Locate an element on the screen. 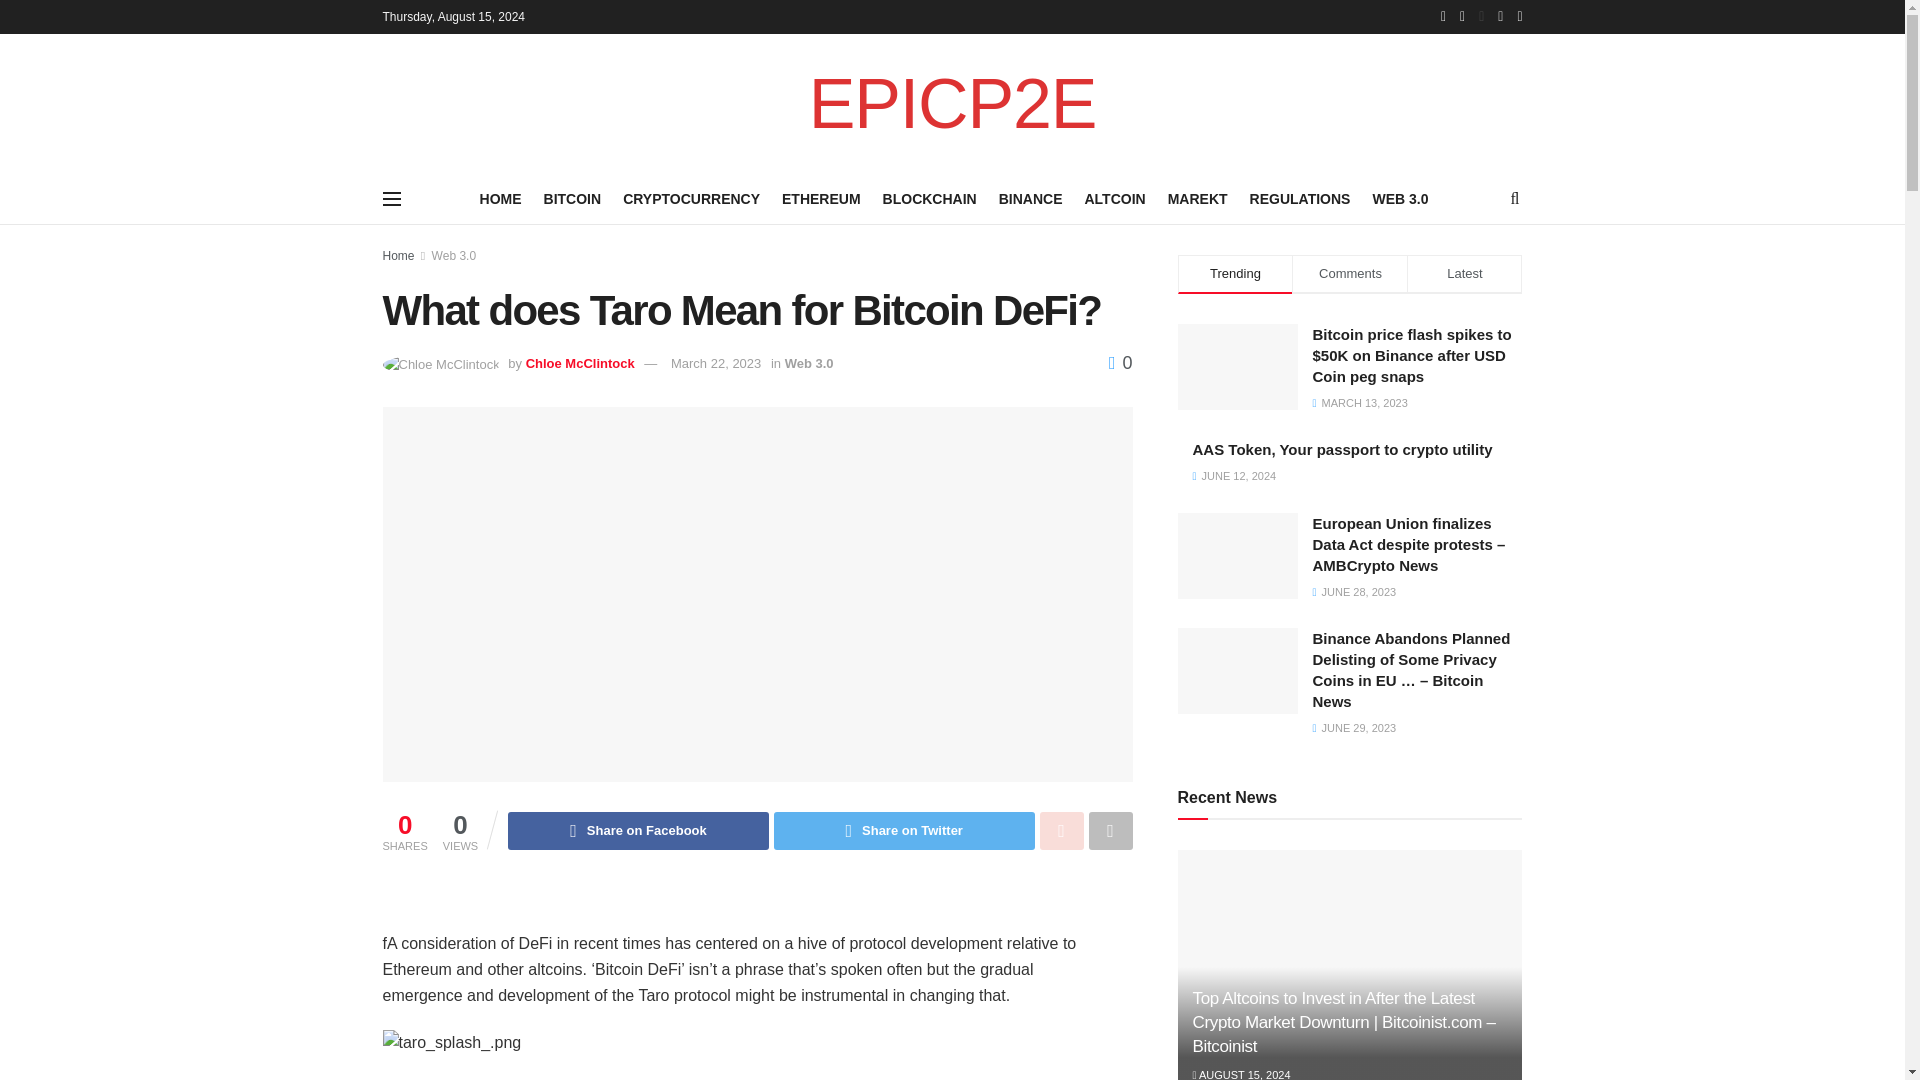  Home is located at coordinates (398, 256).